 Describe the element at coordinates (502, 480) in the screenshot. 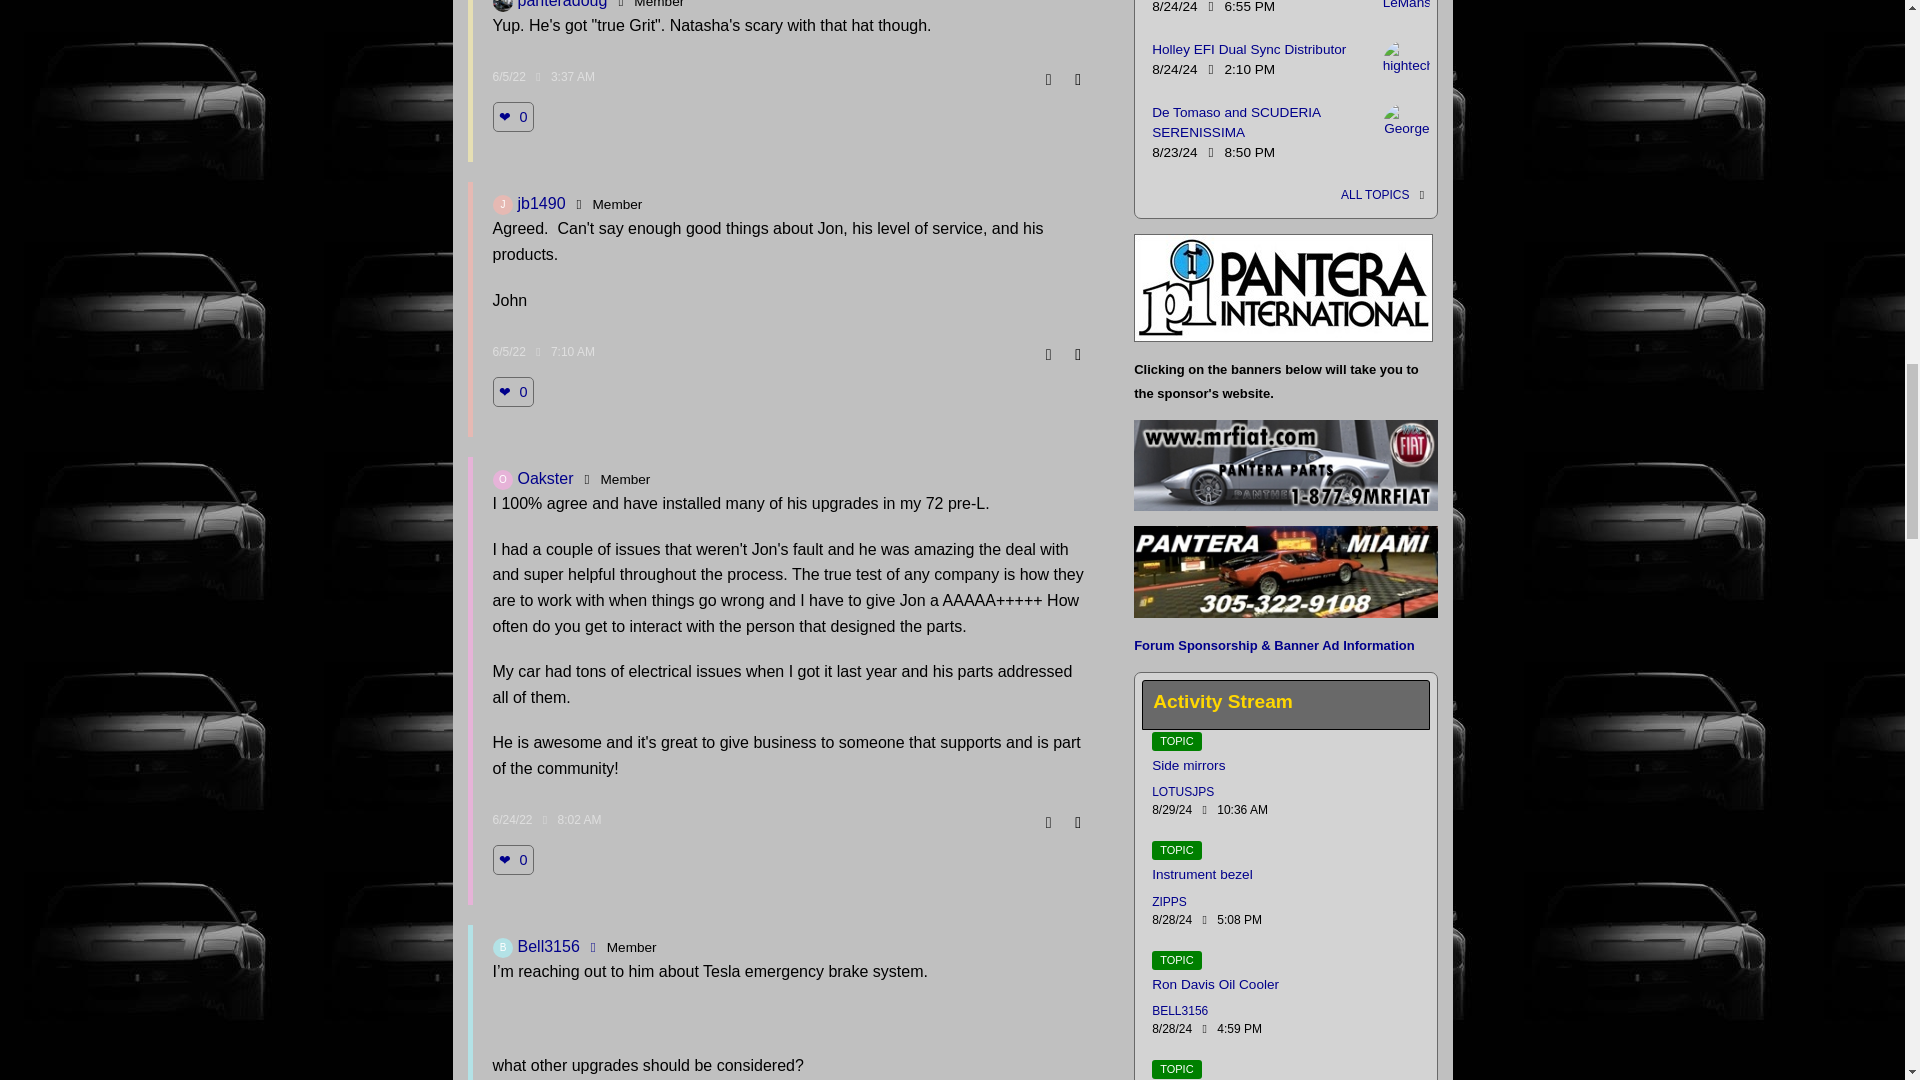

I see `O` at that location.